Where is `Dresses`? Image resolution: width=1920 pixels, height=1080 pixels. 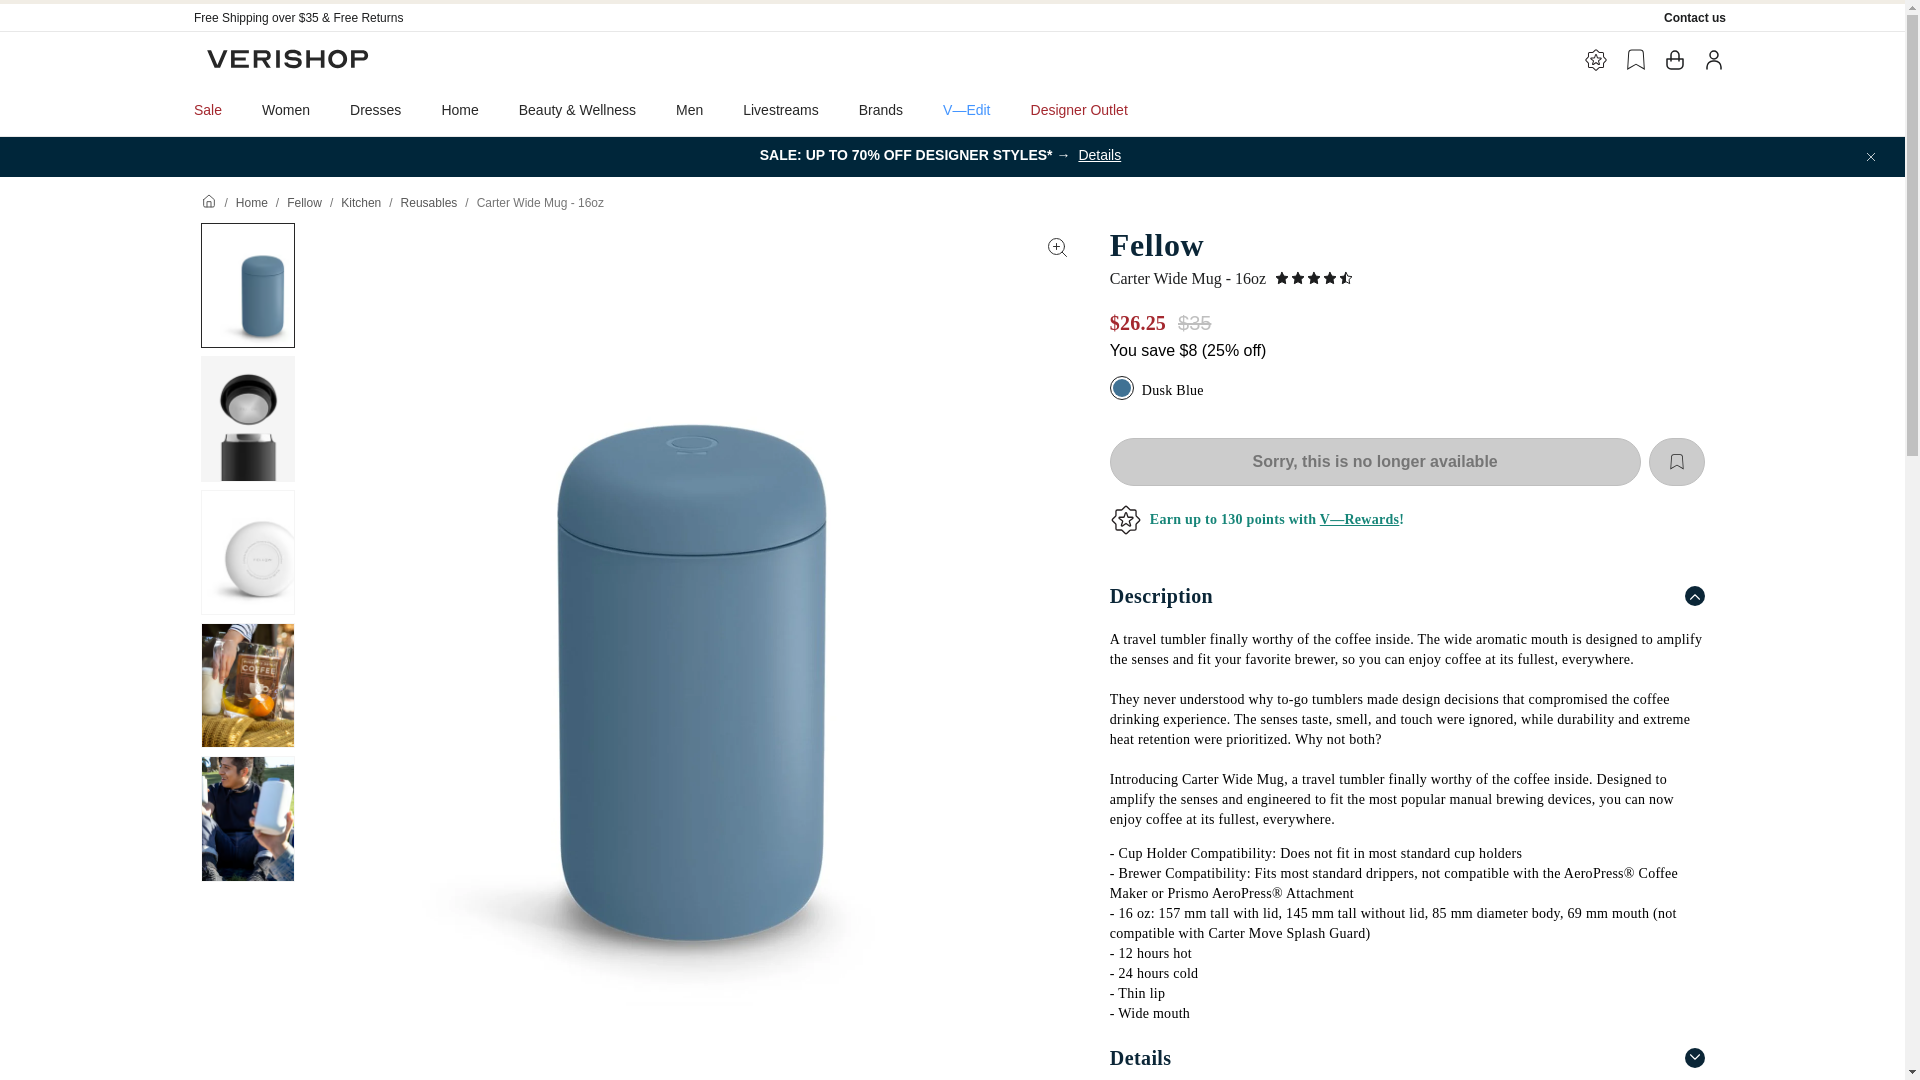 Dresses is located at coordinates (375, 109).